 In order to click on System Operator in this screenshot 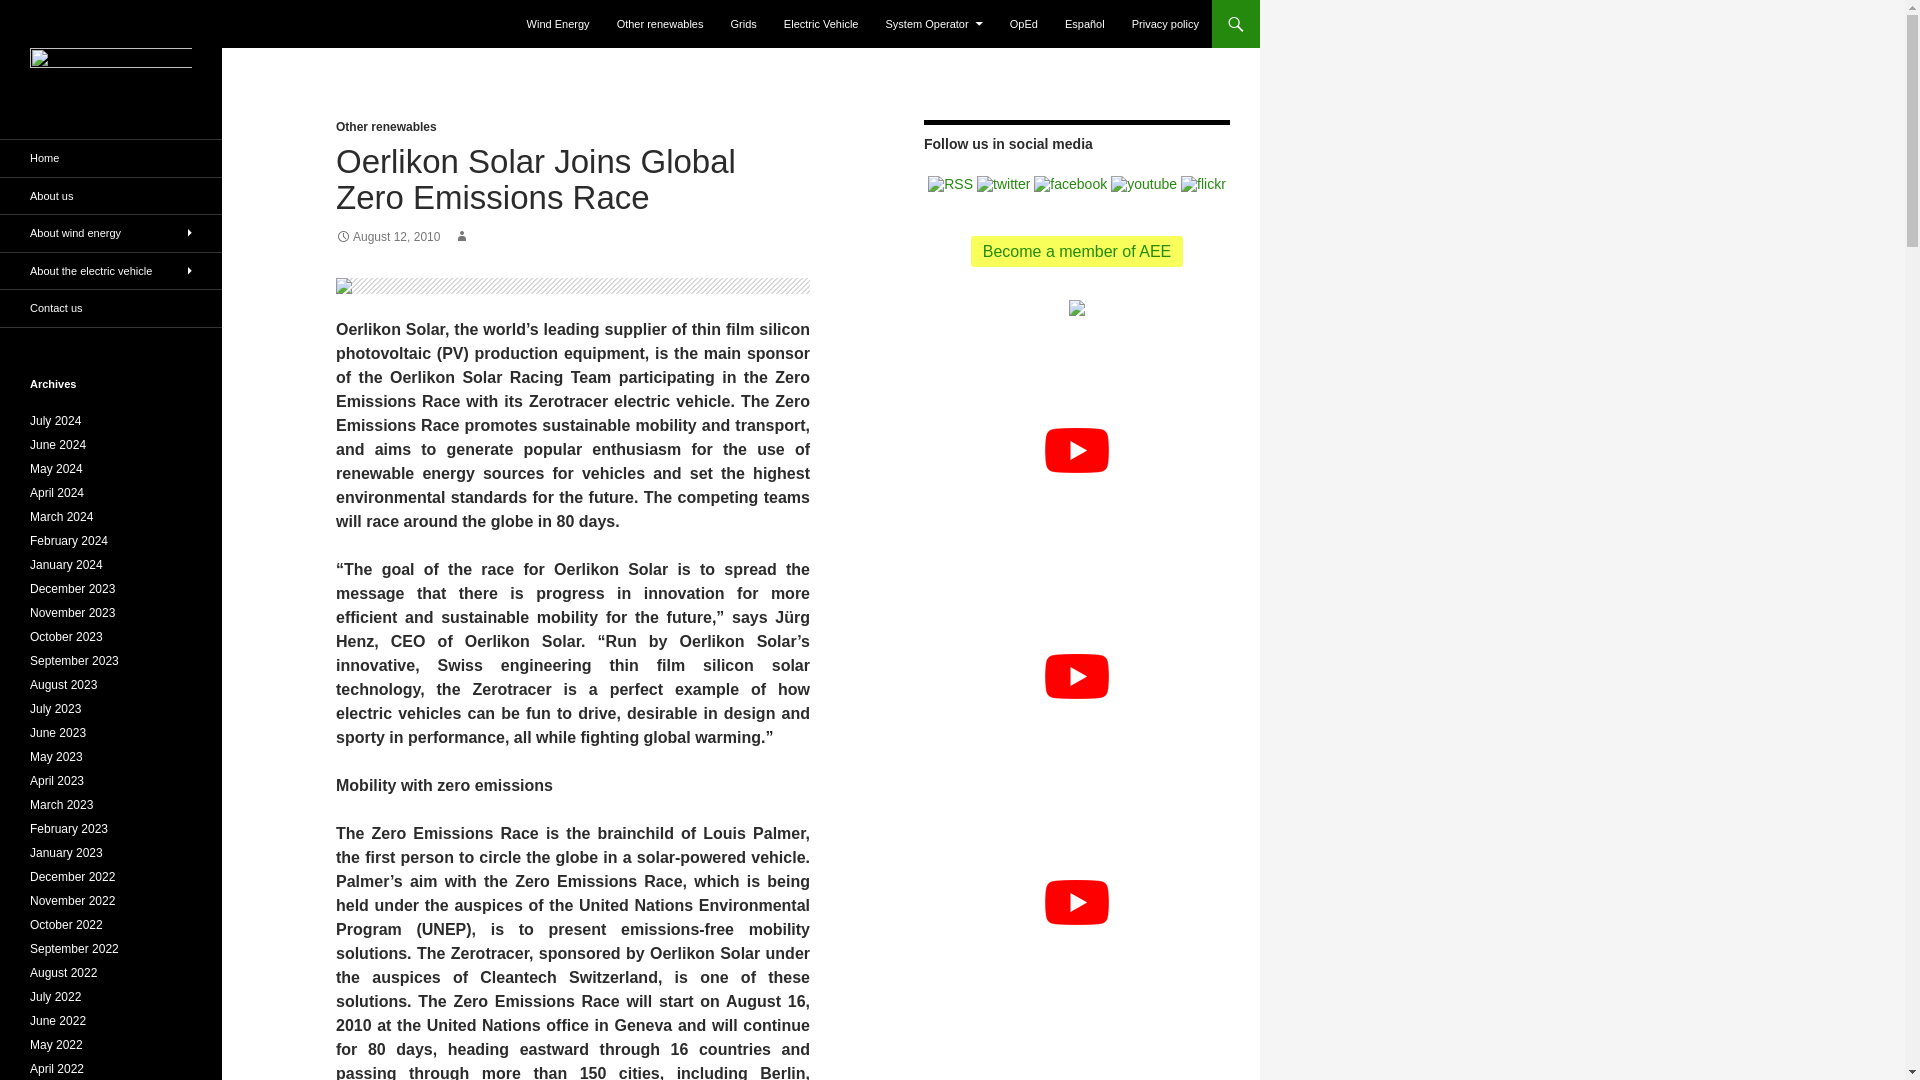, I will do `click(934, 24)`.